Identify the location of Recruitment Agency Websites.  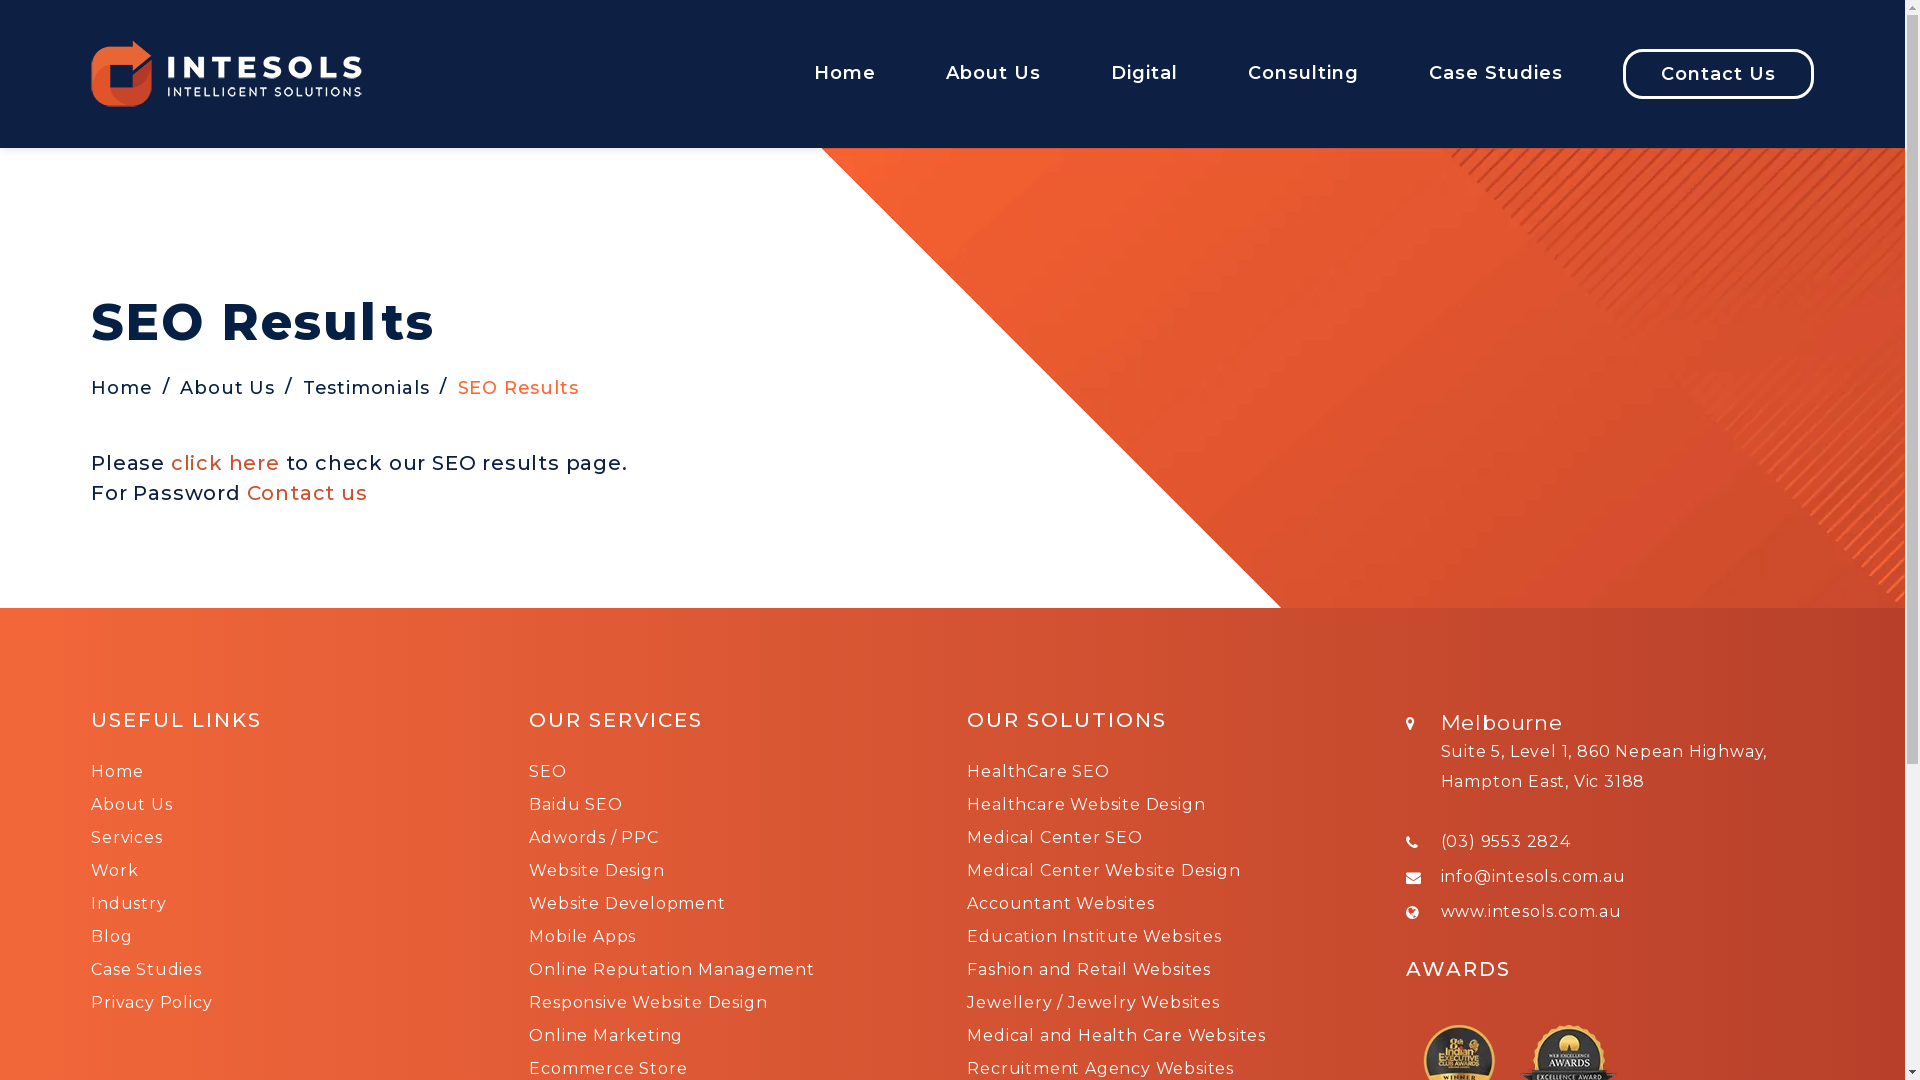
(1100, 1068).